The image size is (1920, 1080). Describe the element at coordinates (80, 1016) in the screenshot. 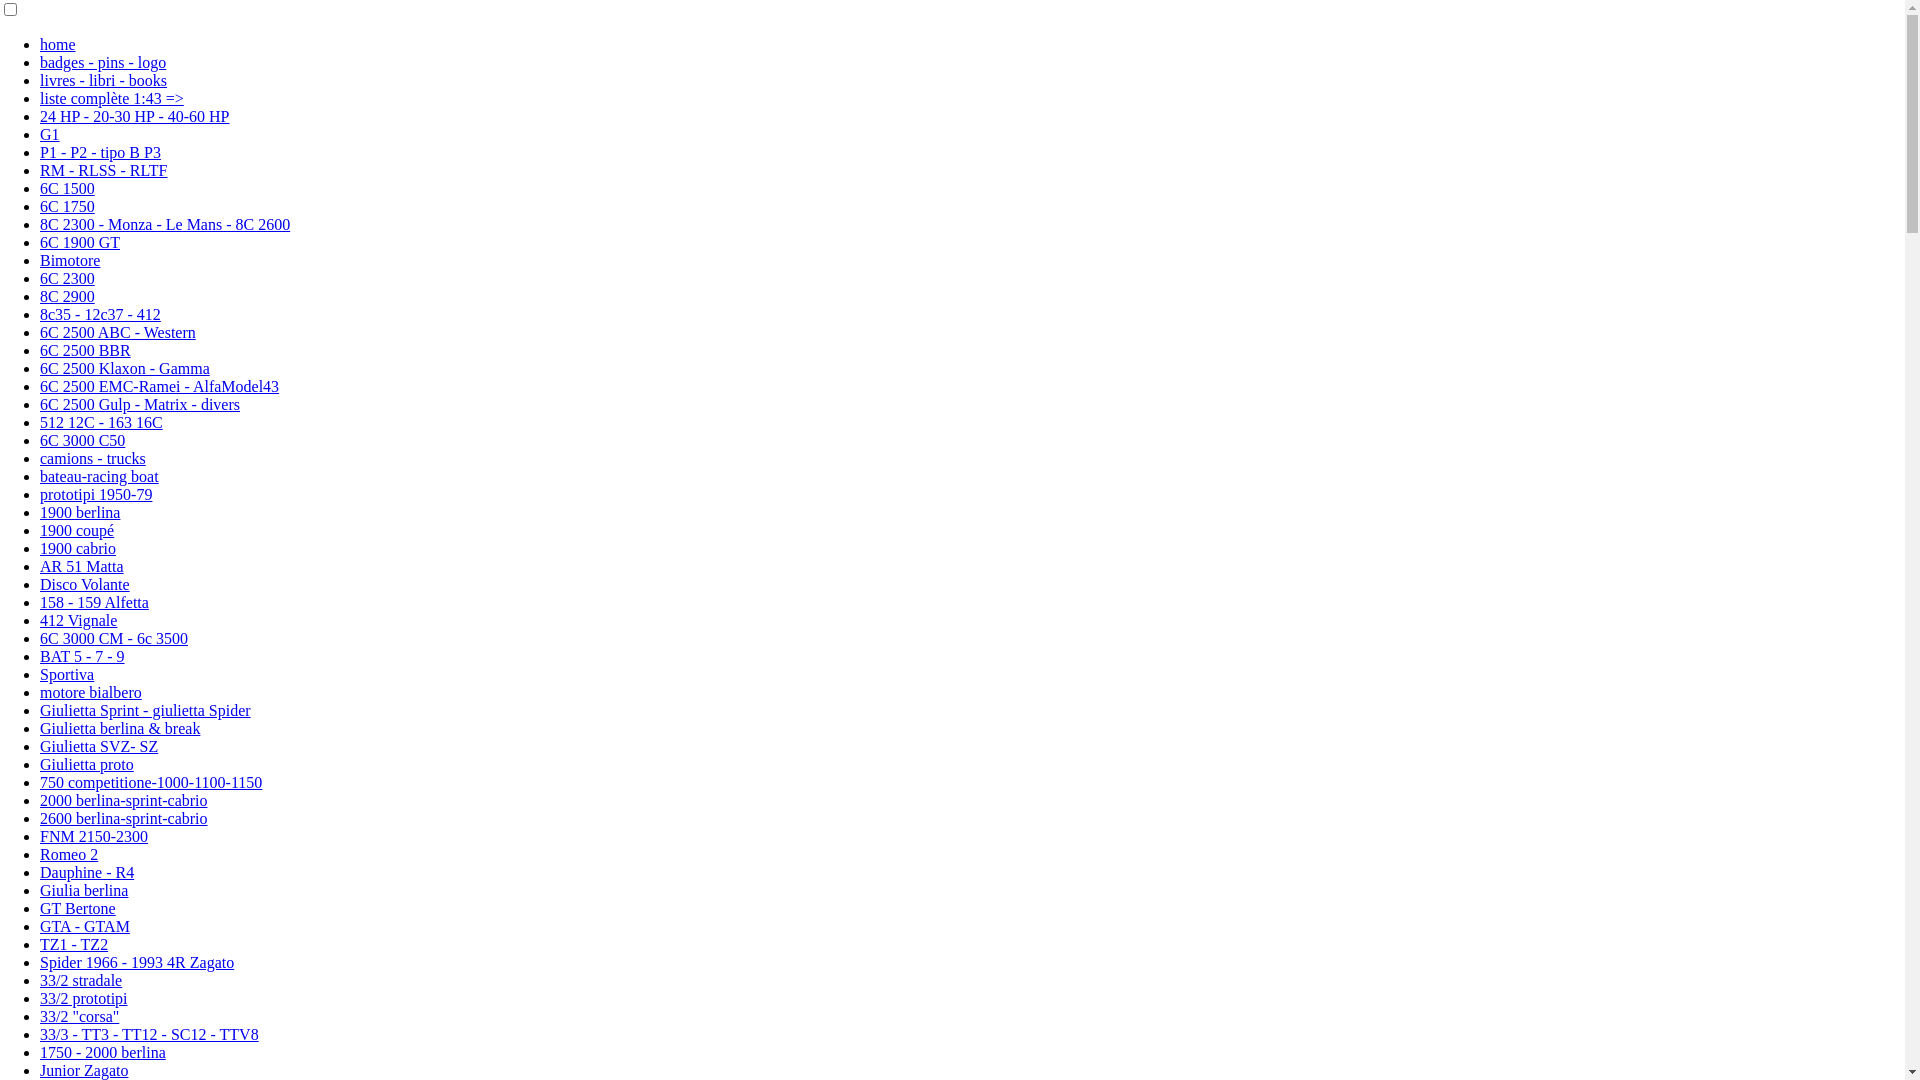

I see `33/2 "corsa"` at that location.